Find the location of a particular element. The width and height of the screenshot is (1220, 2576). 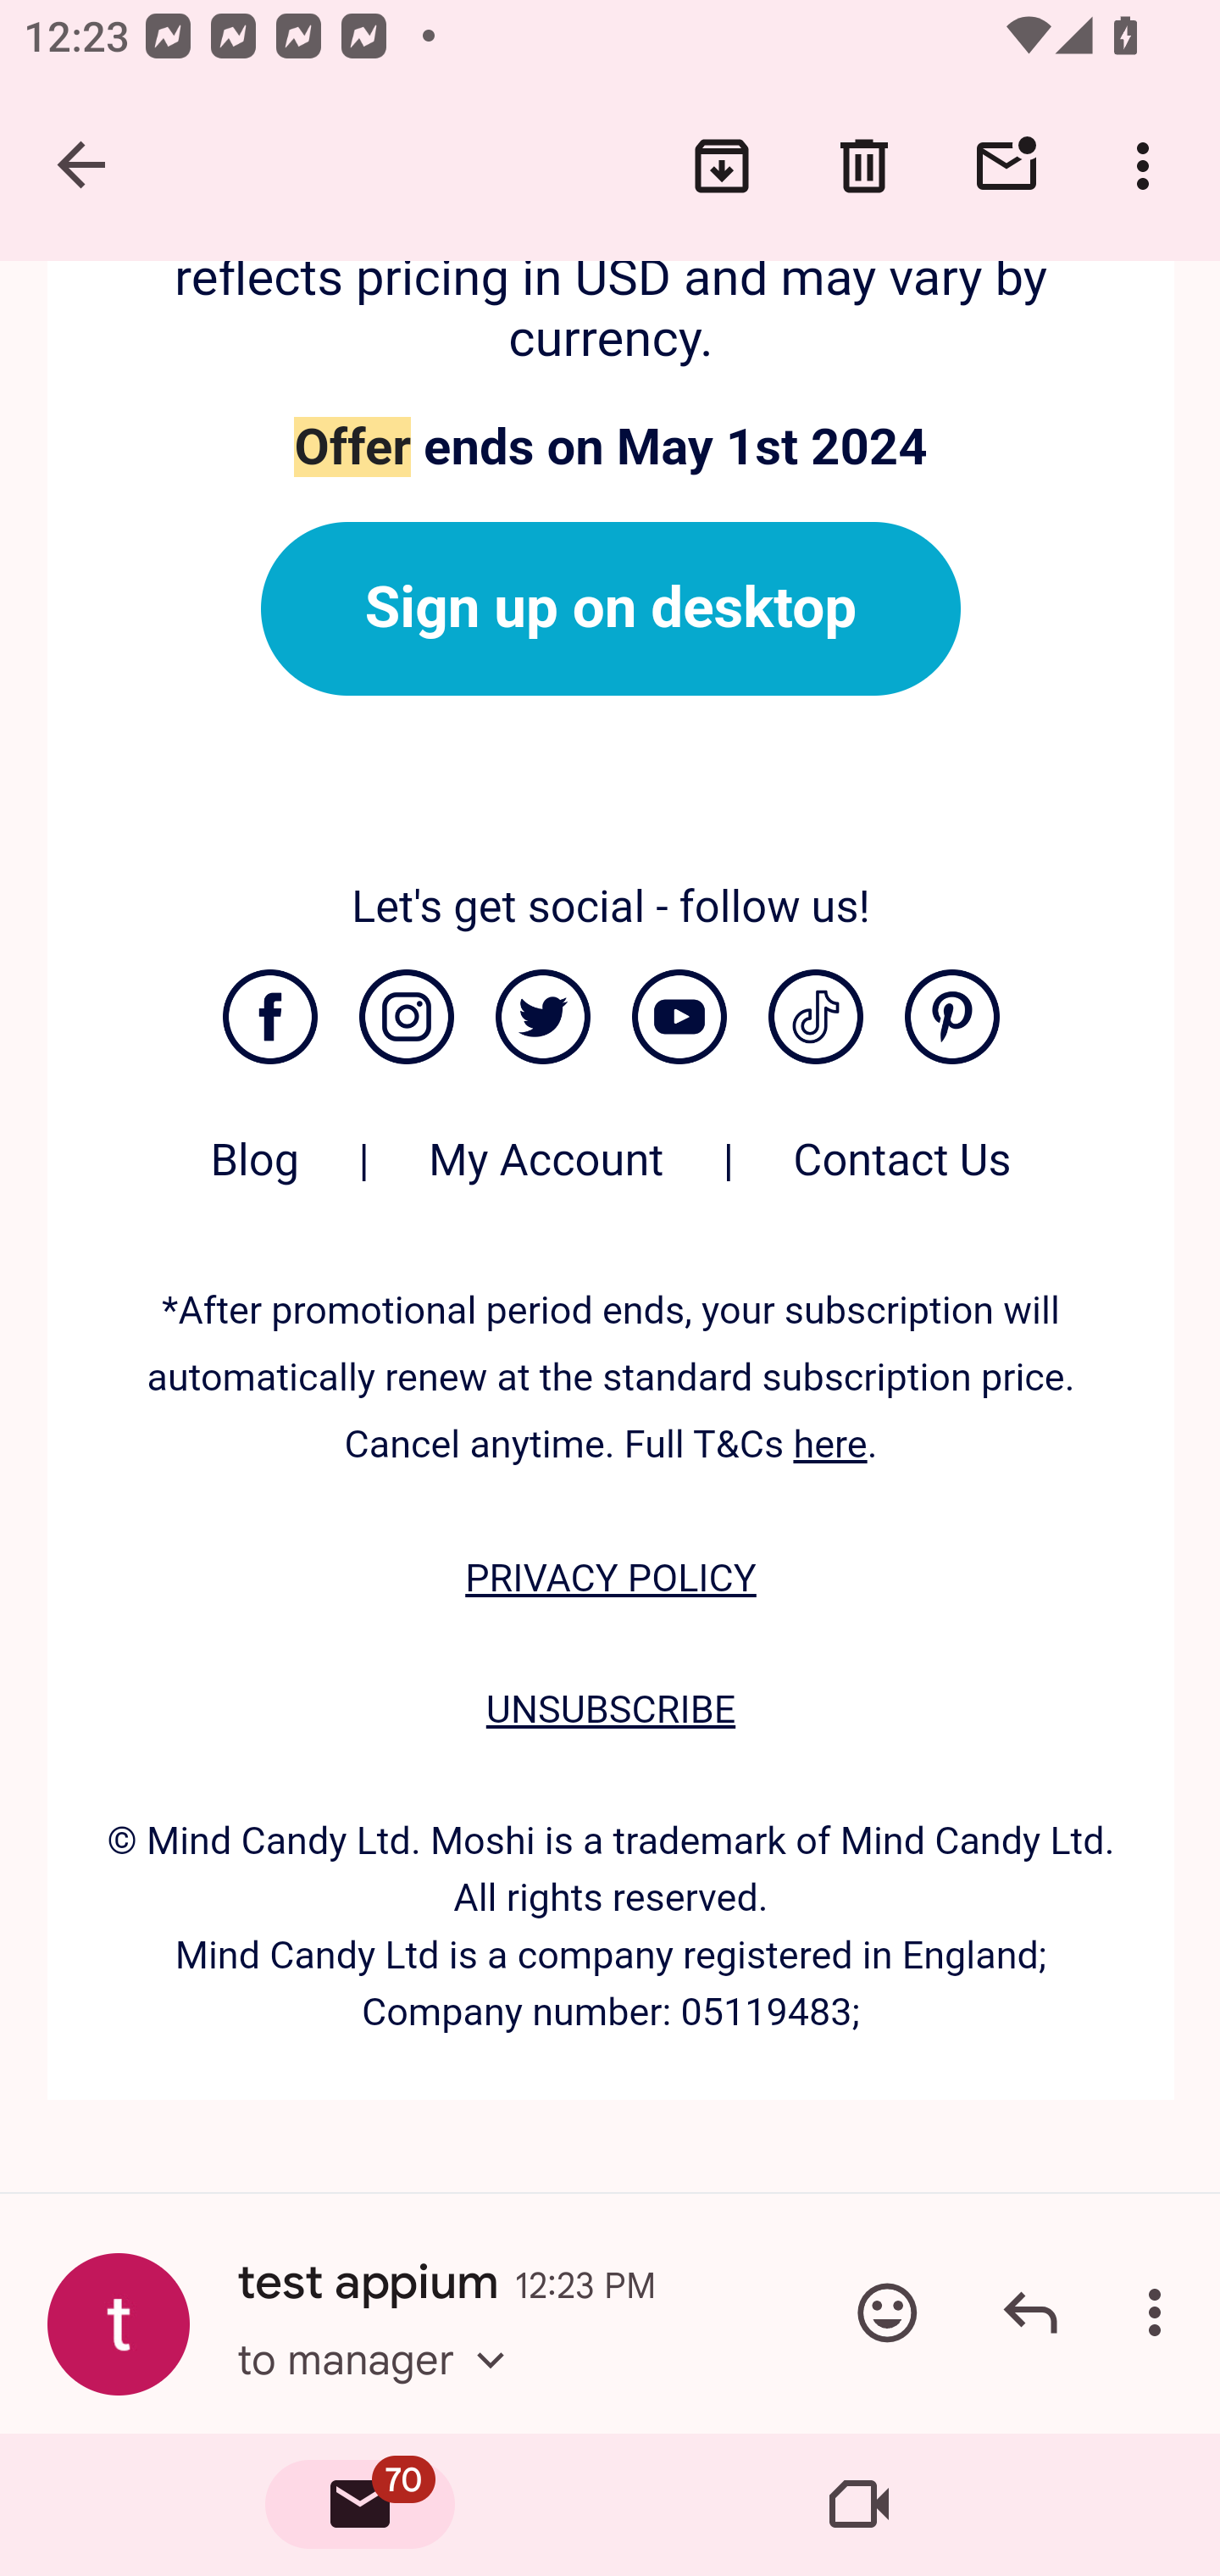

Add emoji reaction is located at coordinates (887, 2312).